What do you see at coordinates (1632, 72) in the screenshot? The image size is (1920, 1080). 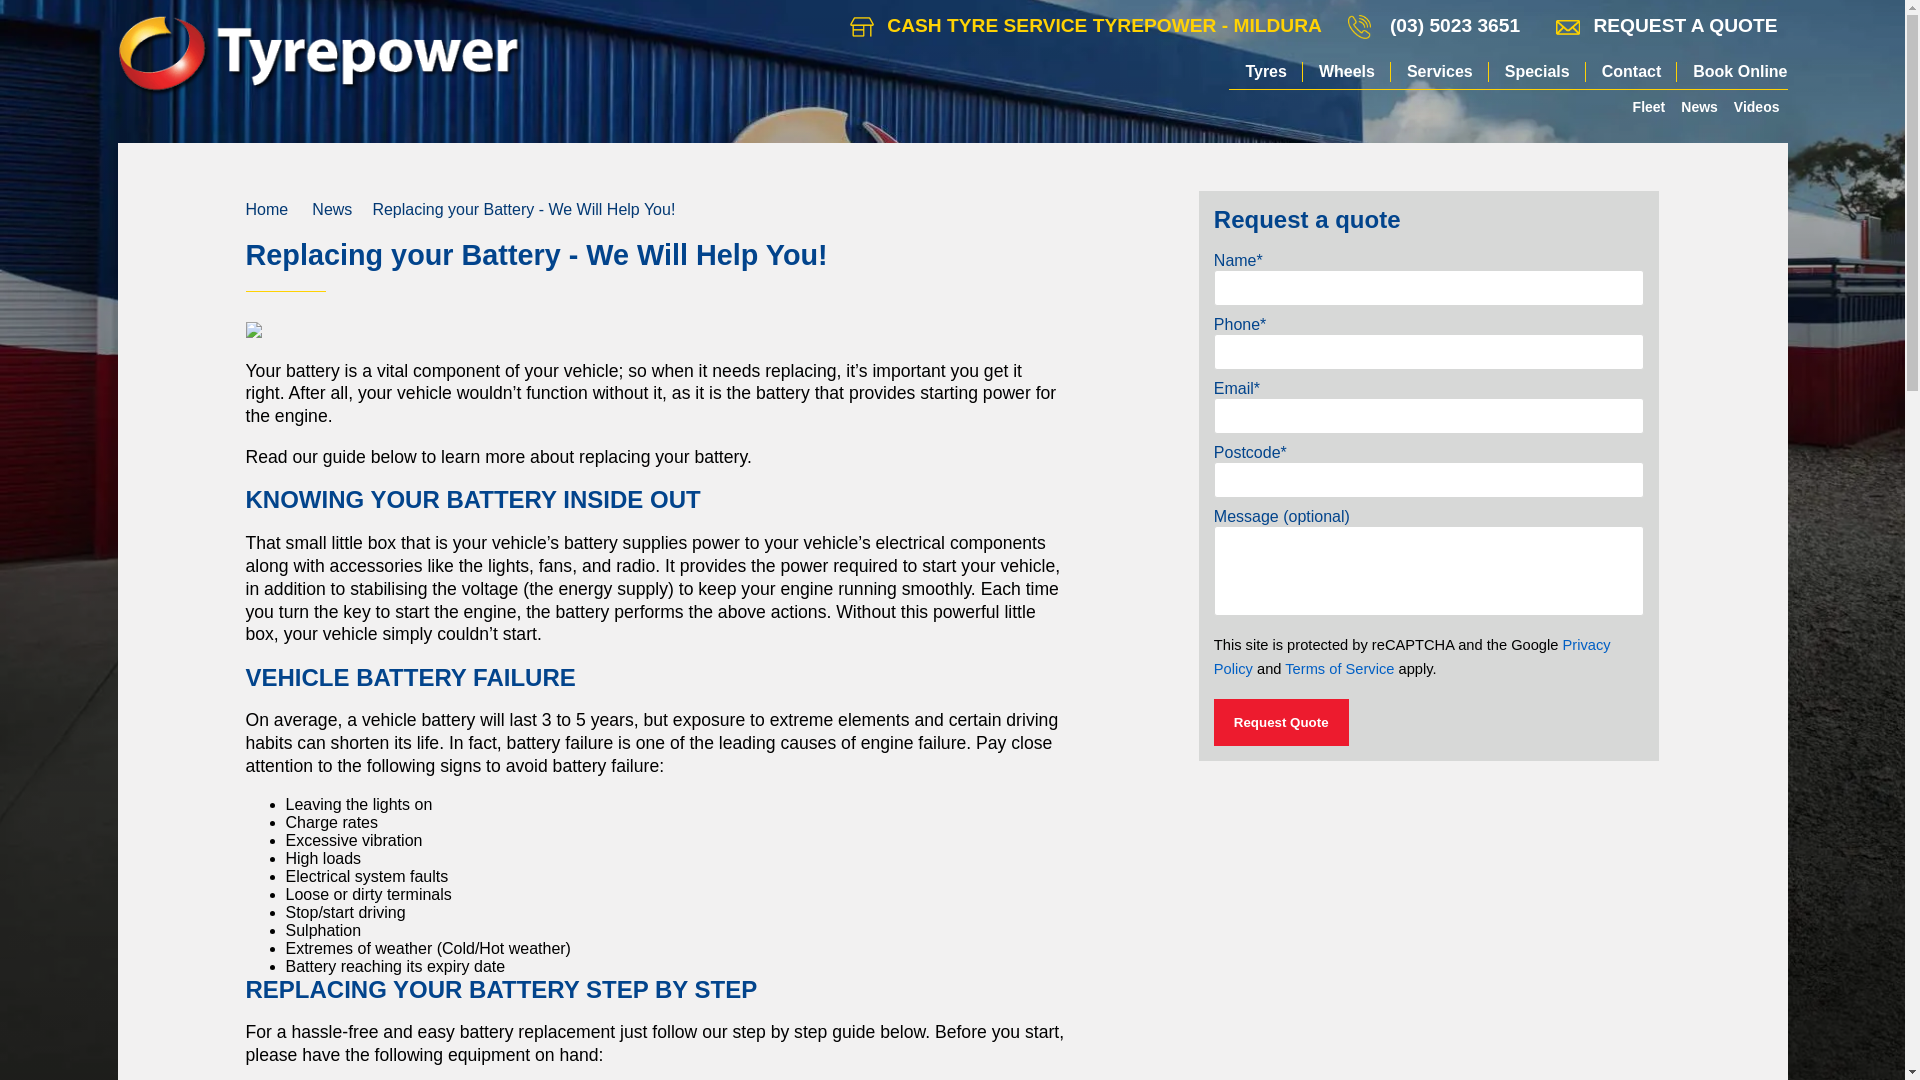 I see `Contact` at bounding box center [1632, 72].